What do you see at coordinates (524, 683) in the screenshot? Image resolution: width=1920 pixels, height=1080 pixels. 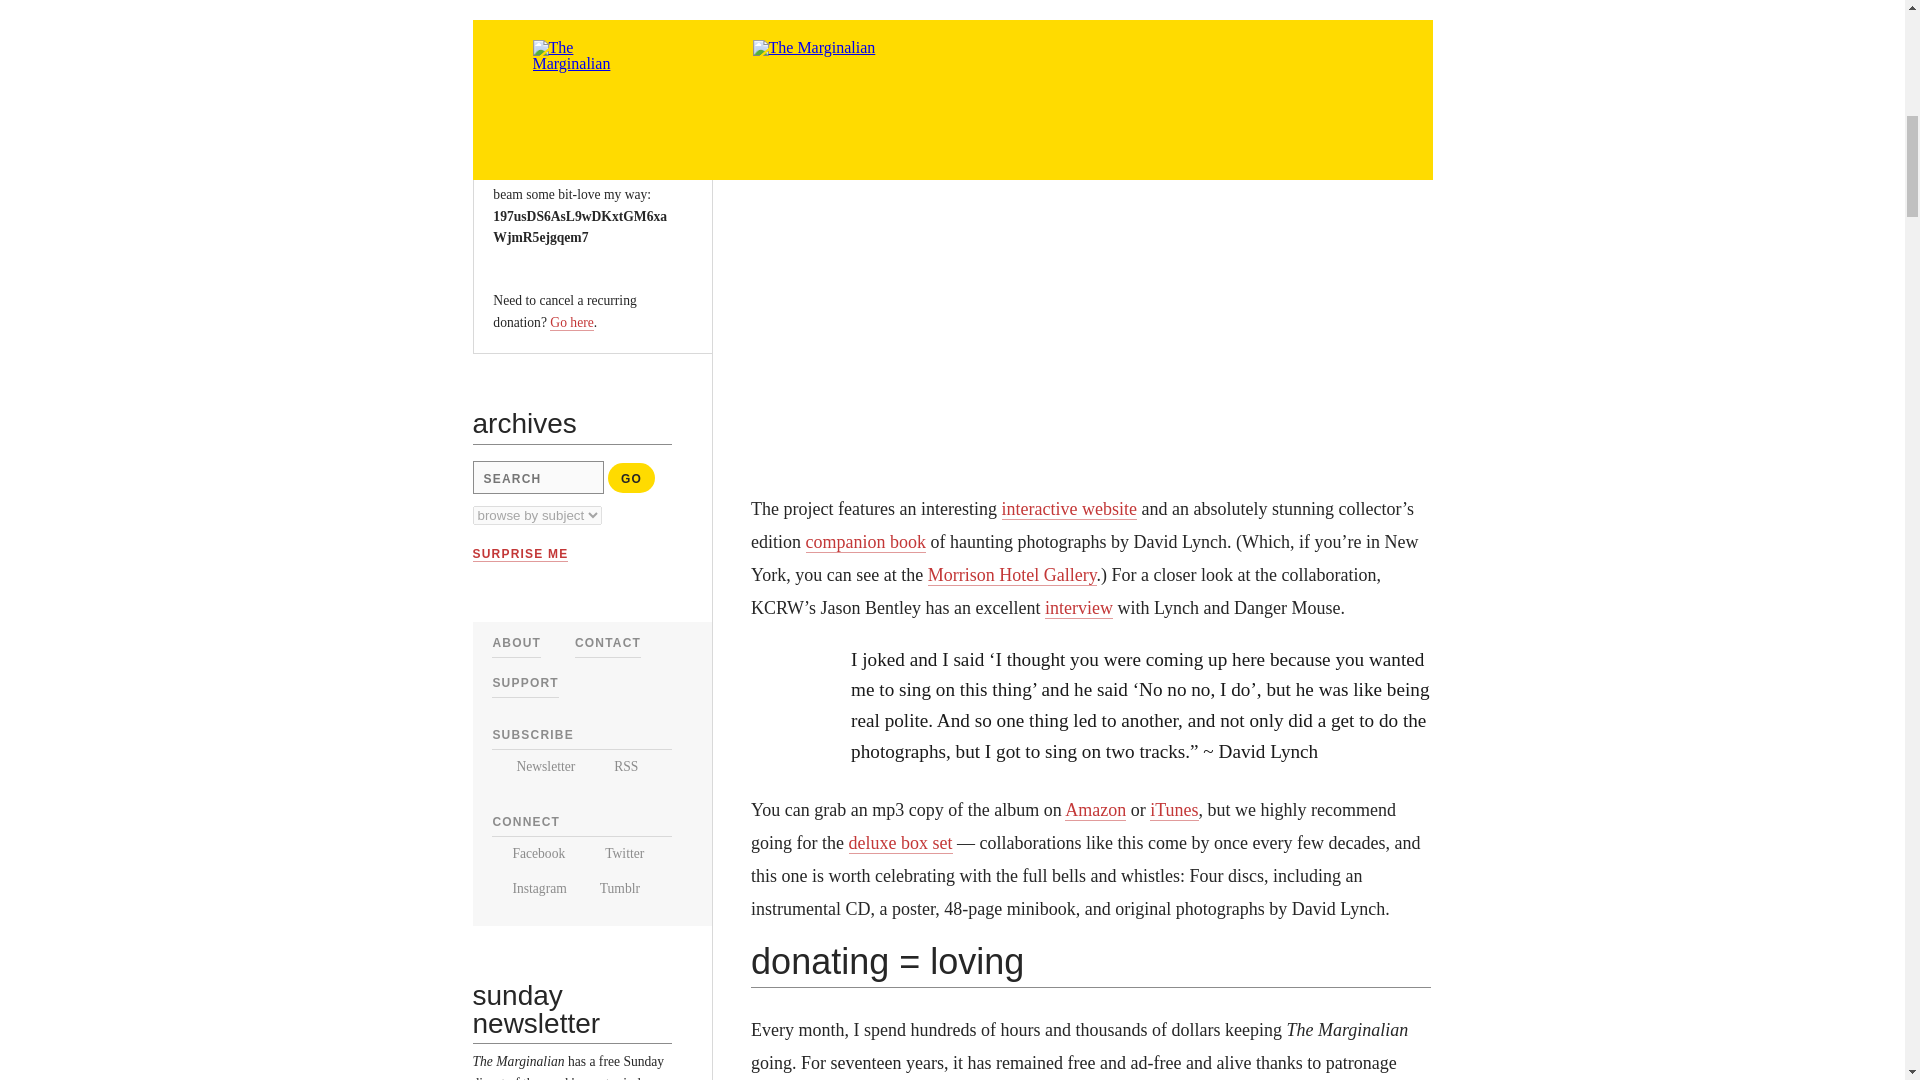 I see `SUPPORT` at bounding box center [524, 683].